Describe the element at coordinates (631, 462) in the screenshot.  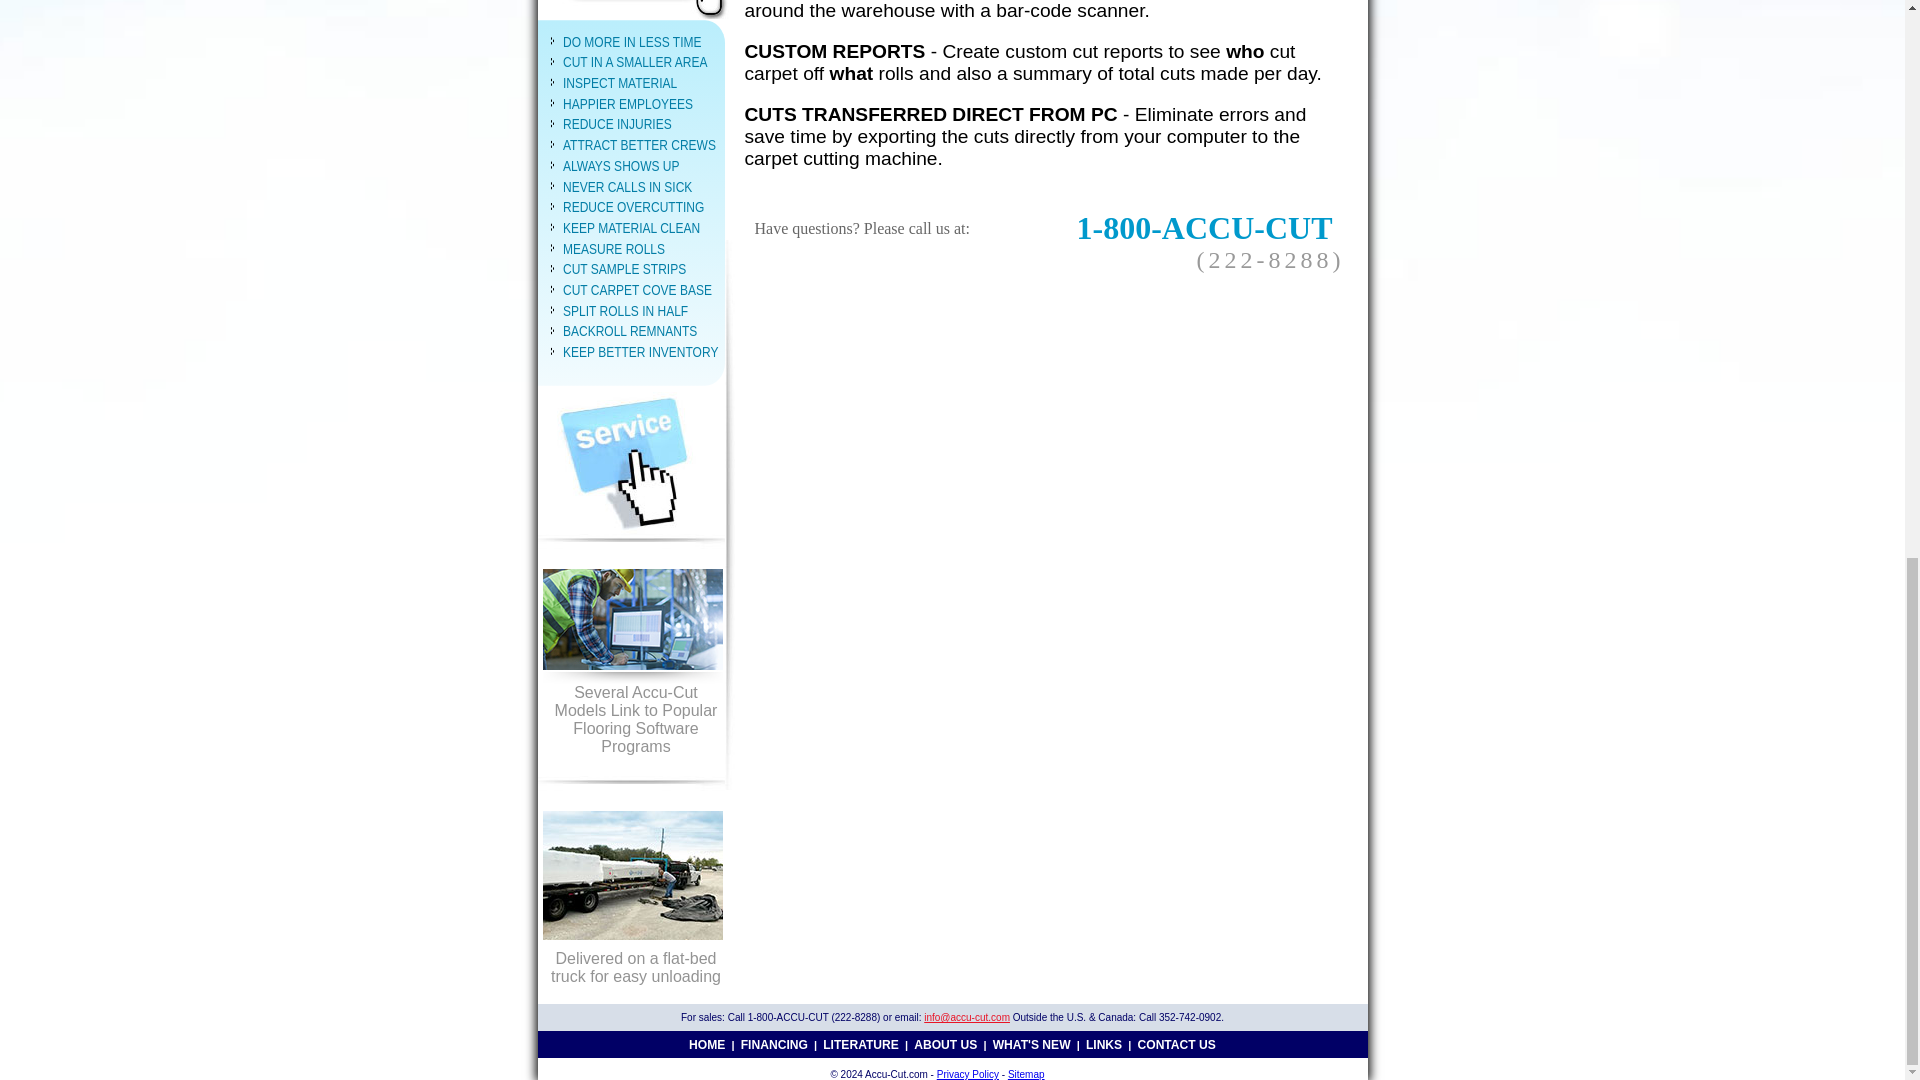
I see `Learn more about the Accu-Cut Service Department` at that location.